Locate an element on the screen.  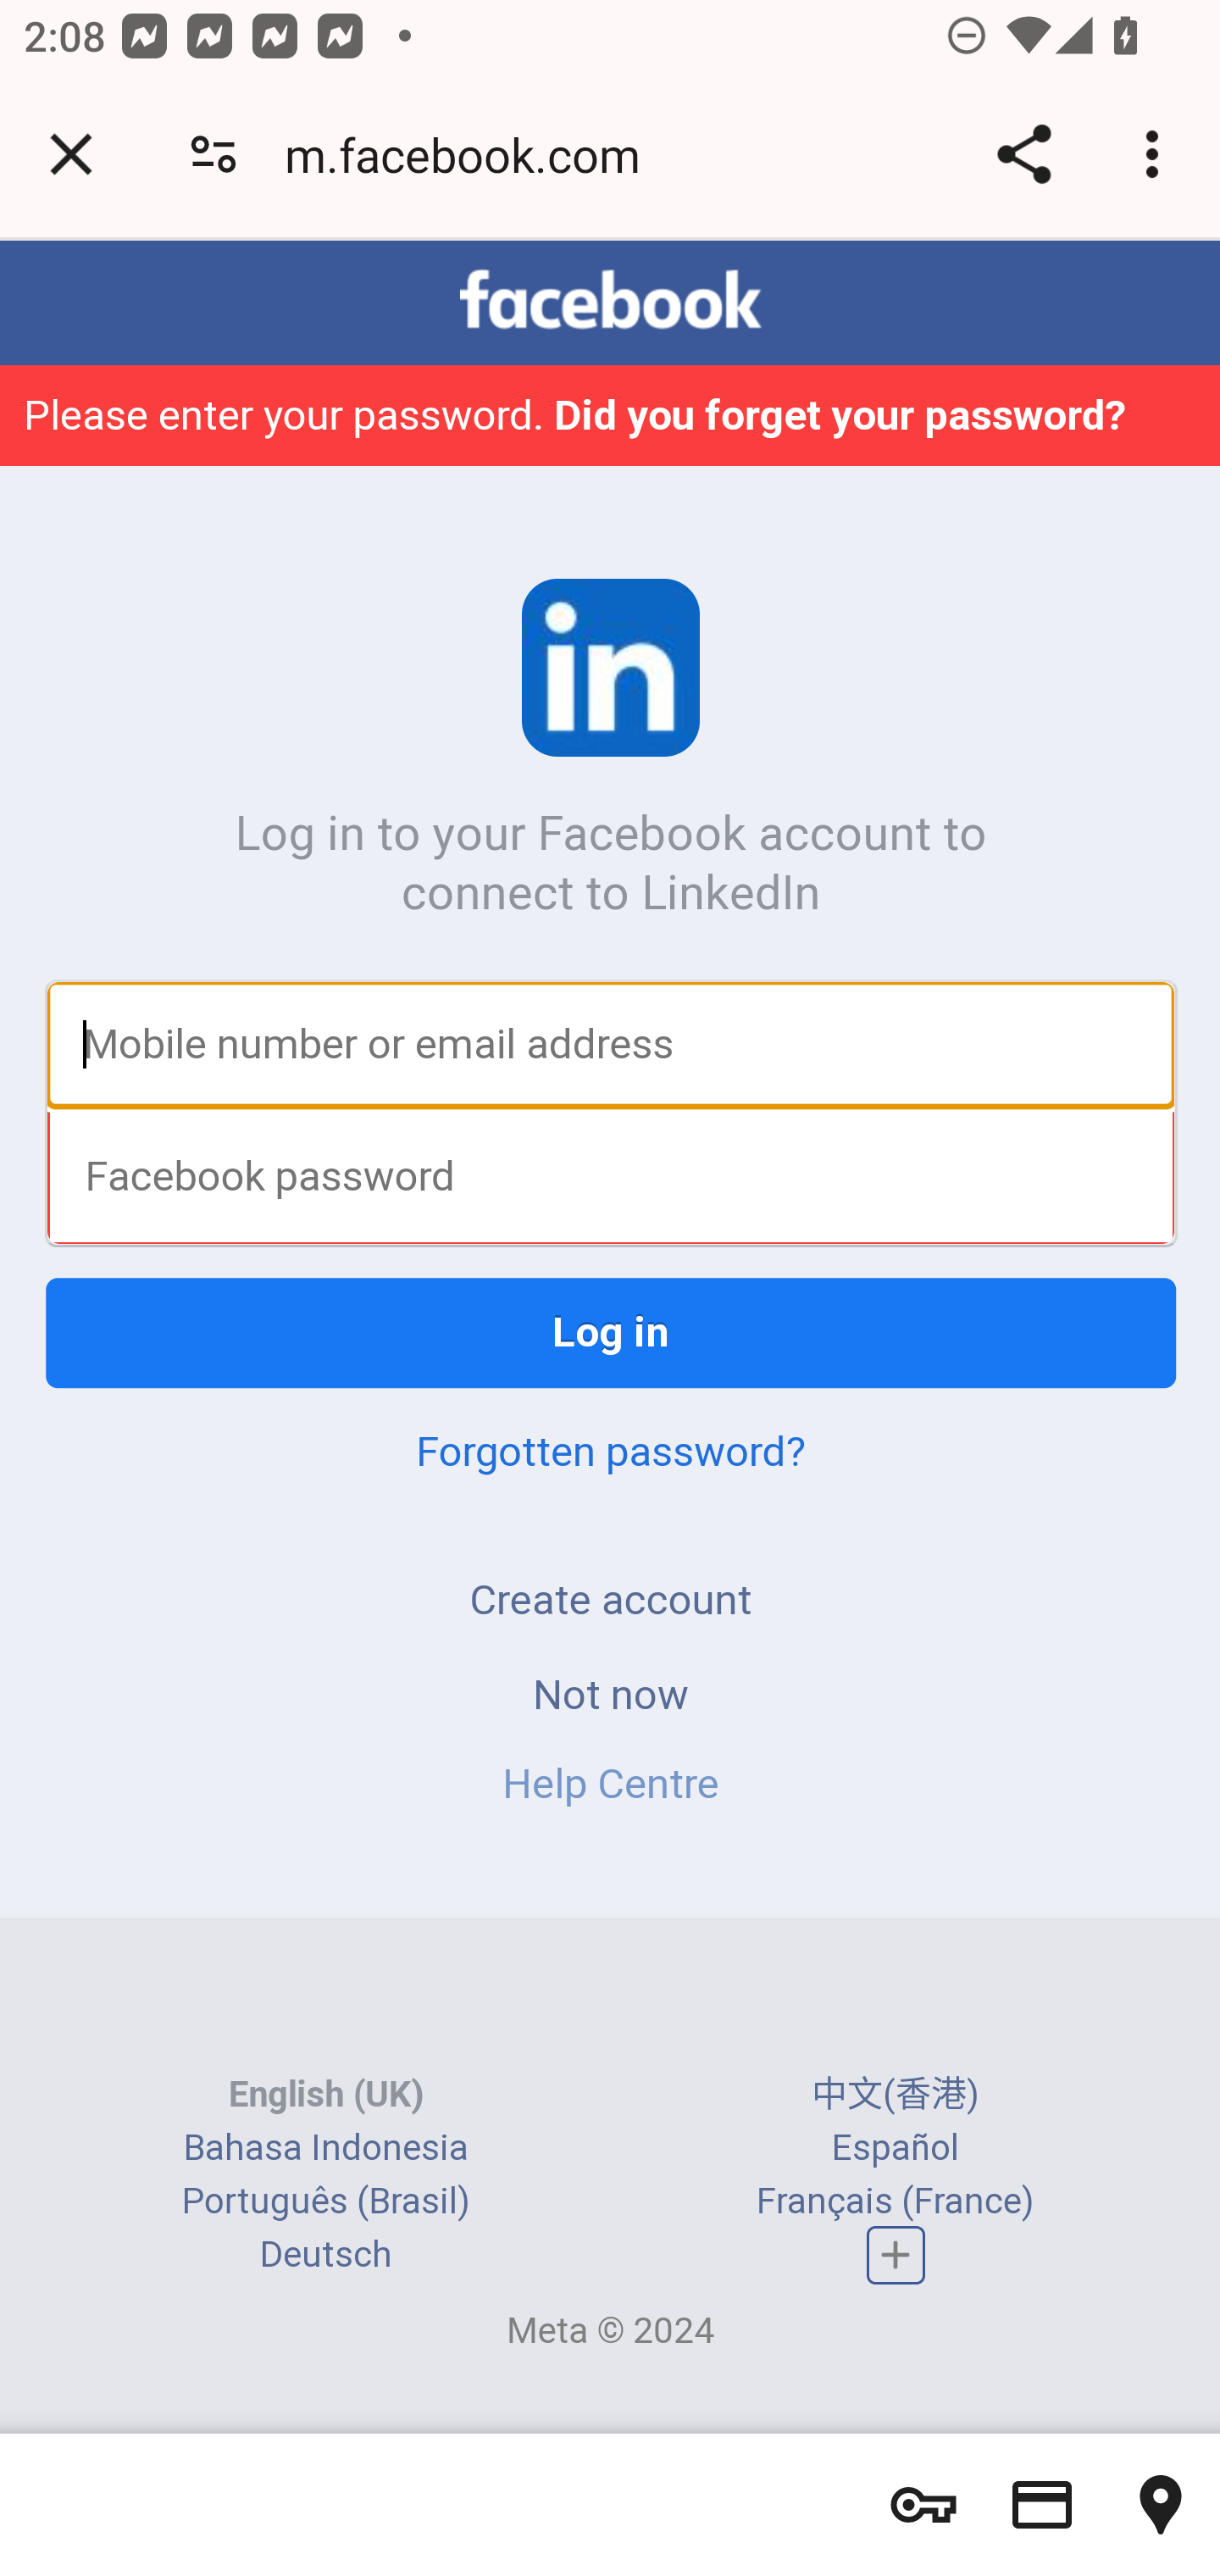
Customize and control Google Chrome is located at coordinates (1157, 154).